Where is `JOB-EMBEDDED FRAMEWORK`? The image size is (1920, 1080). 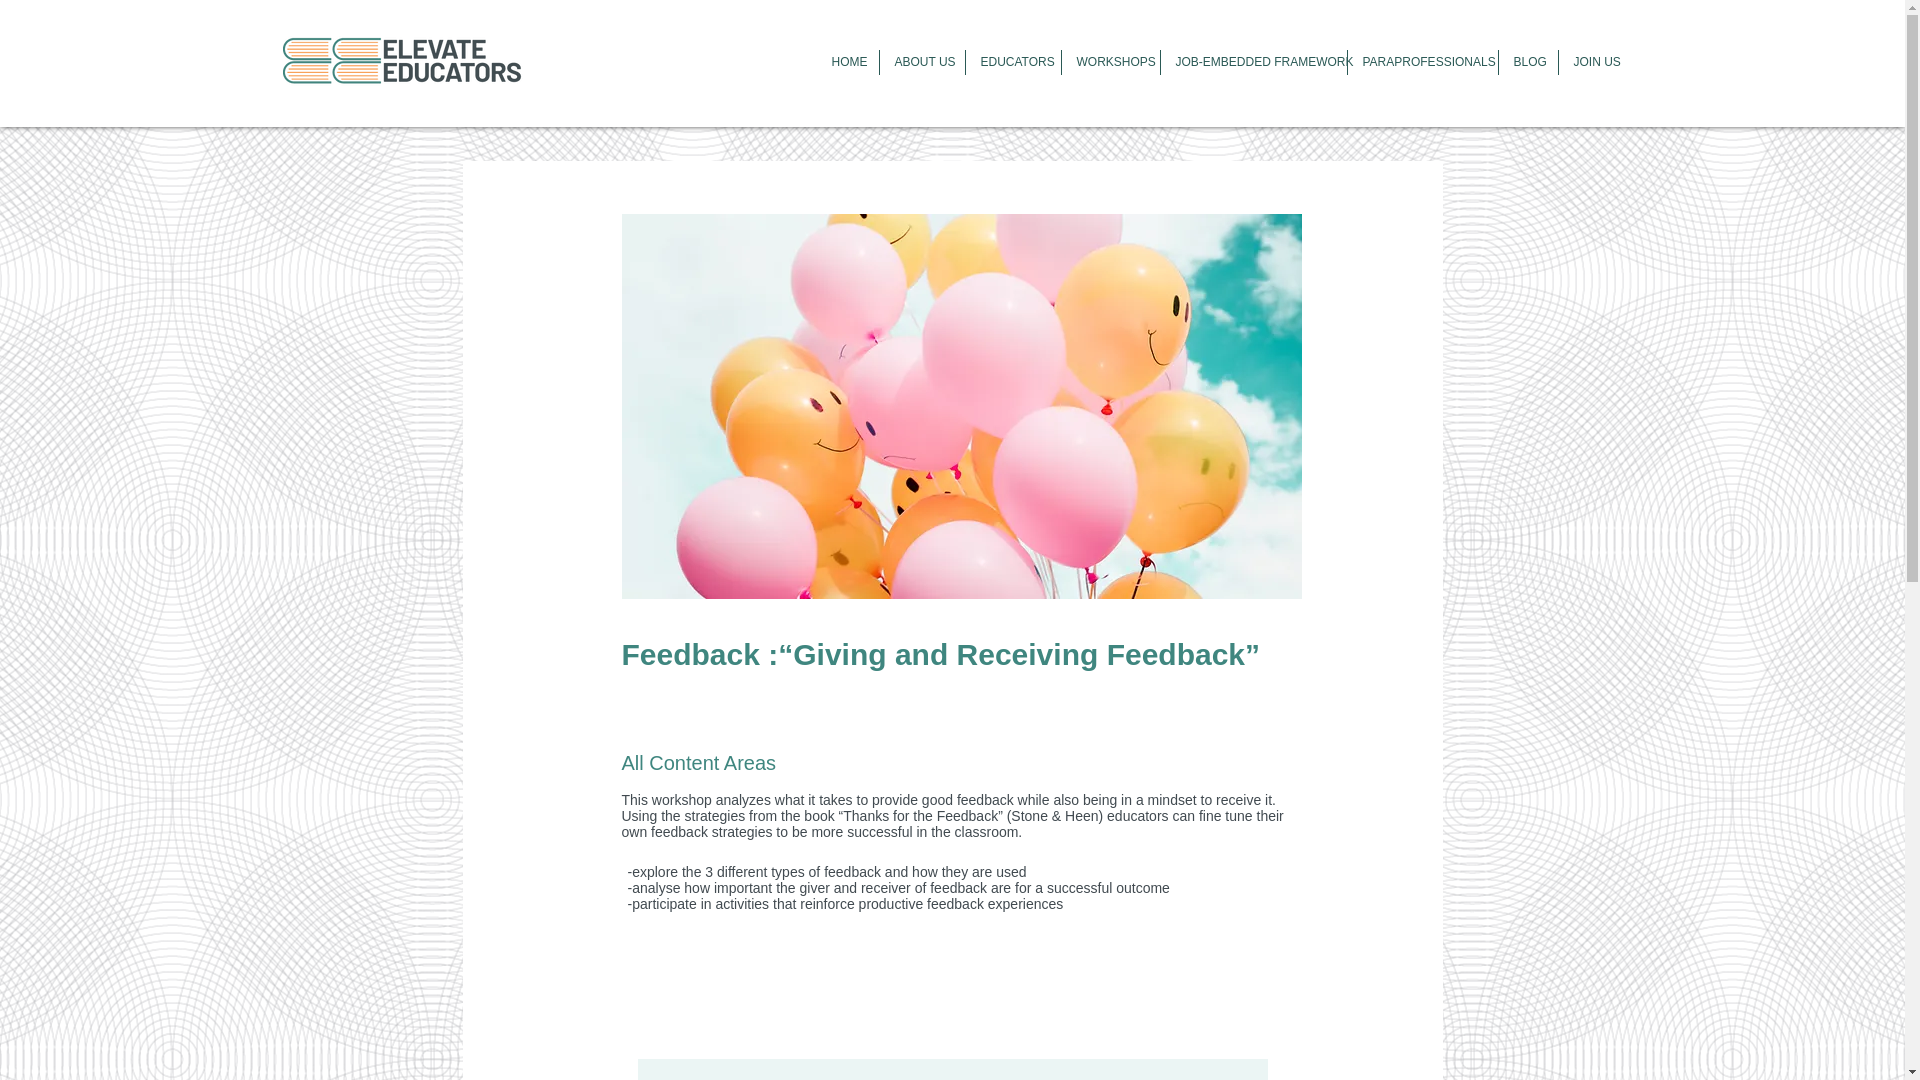
JOB-EMBEDDED FRAMEWORK is located at coordinates (1253, 62).